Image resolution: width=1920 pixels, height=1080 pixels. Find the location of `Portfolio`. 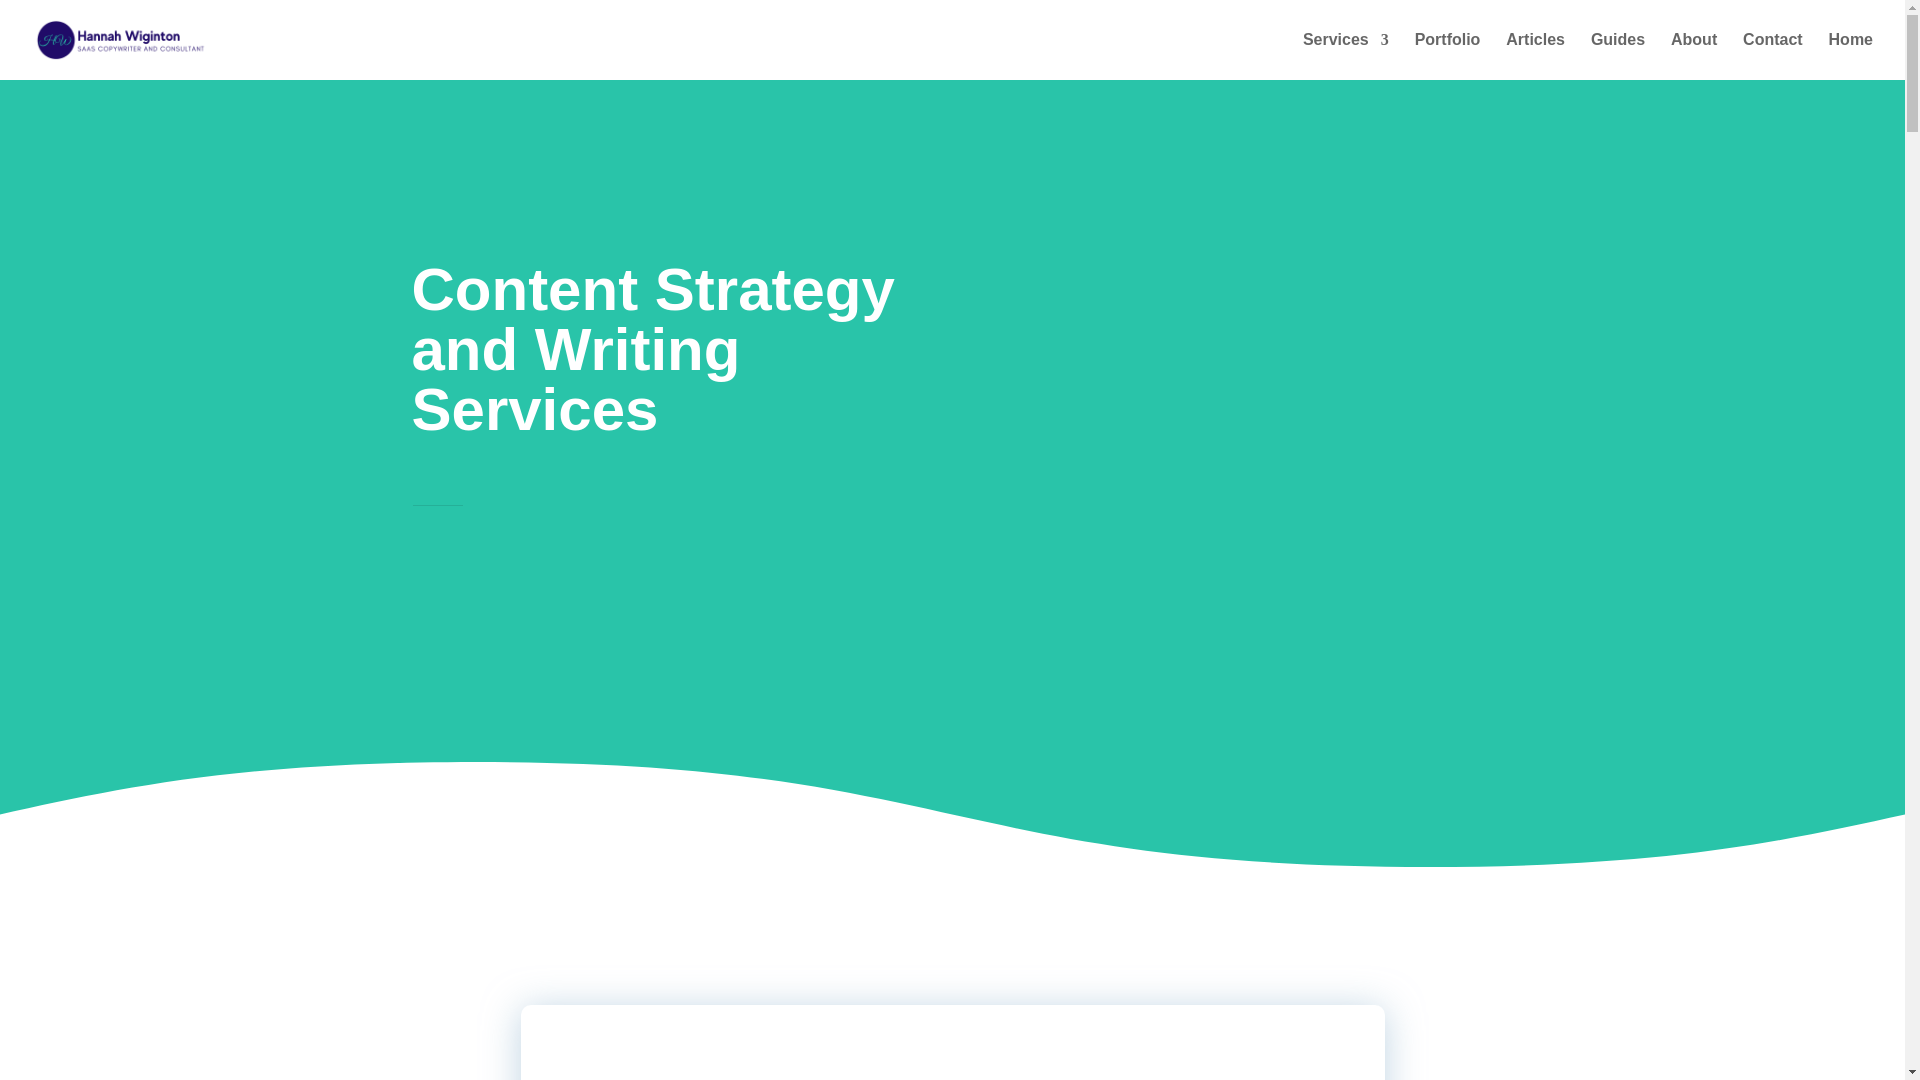

Portfolio is located at coordinates (1448, 56).